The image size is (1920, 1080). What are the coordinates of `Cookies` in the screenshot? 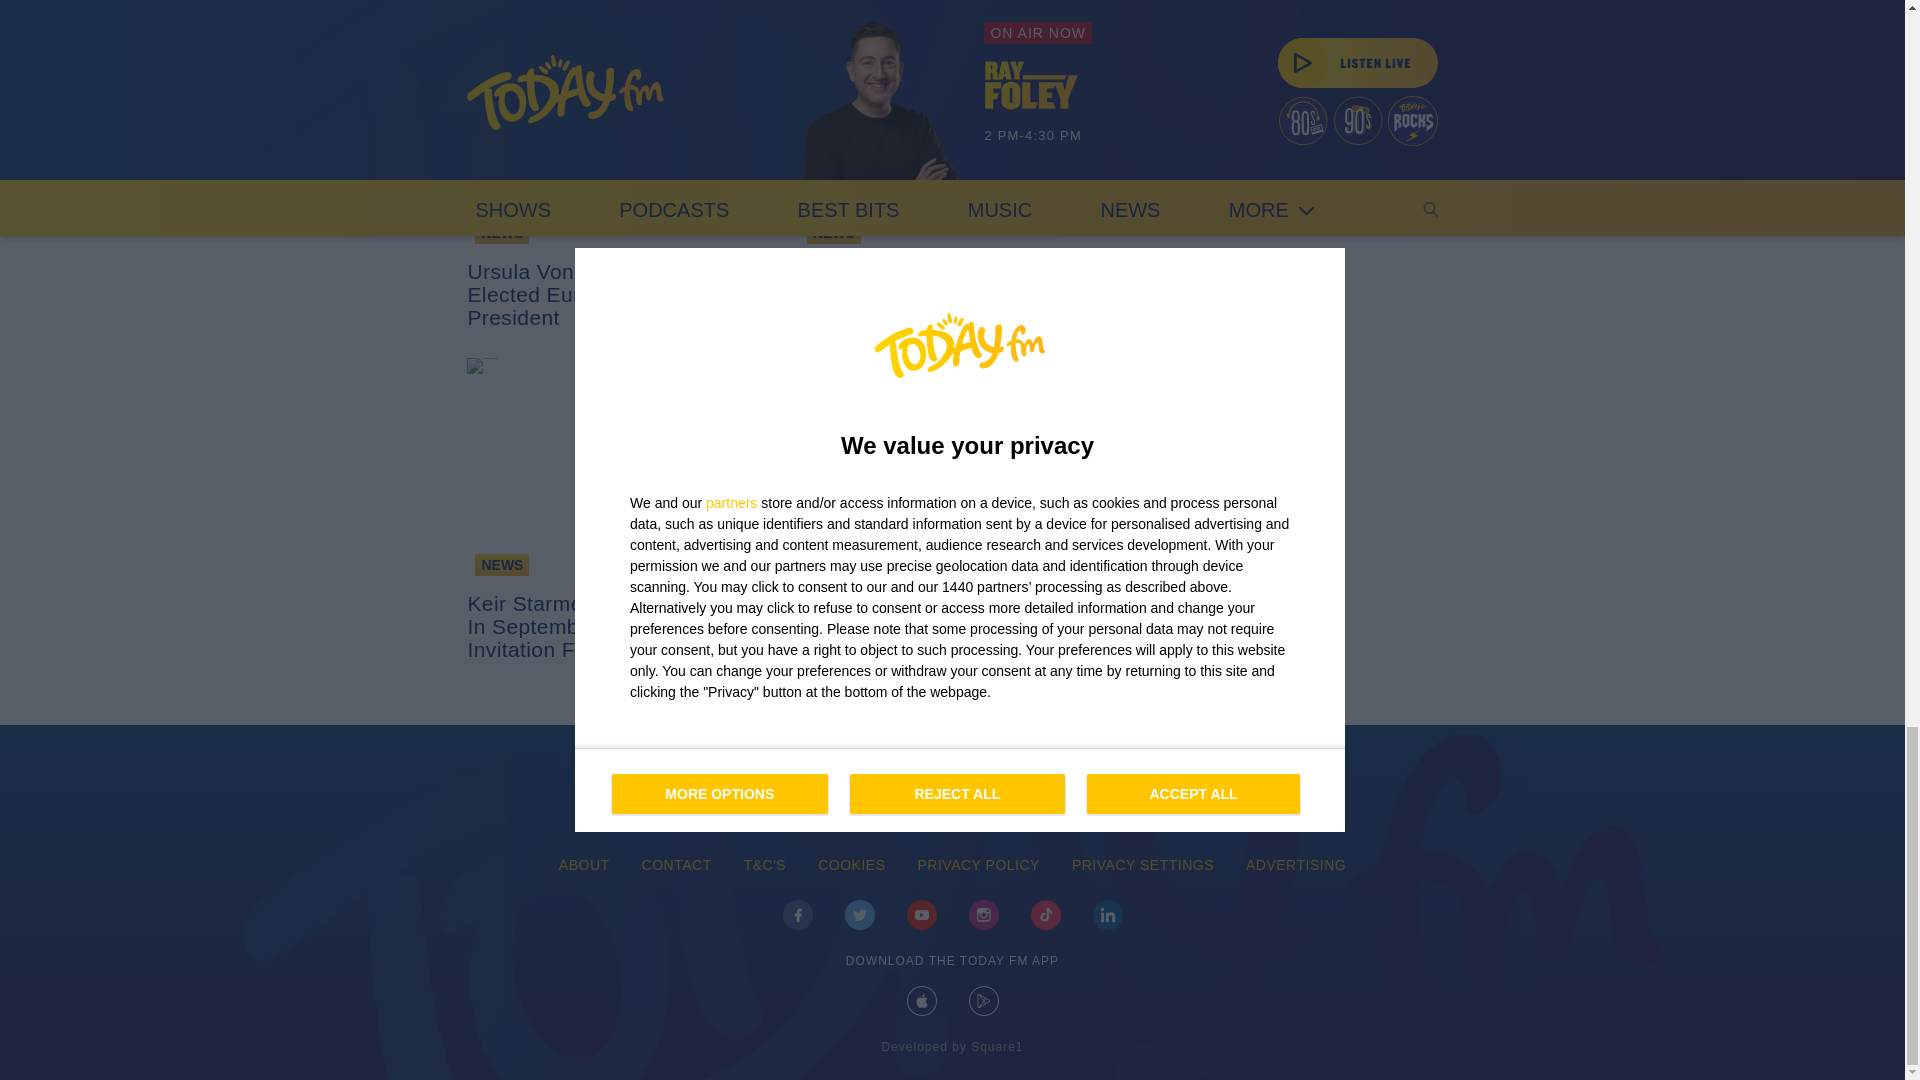 It's located at (851, 866).